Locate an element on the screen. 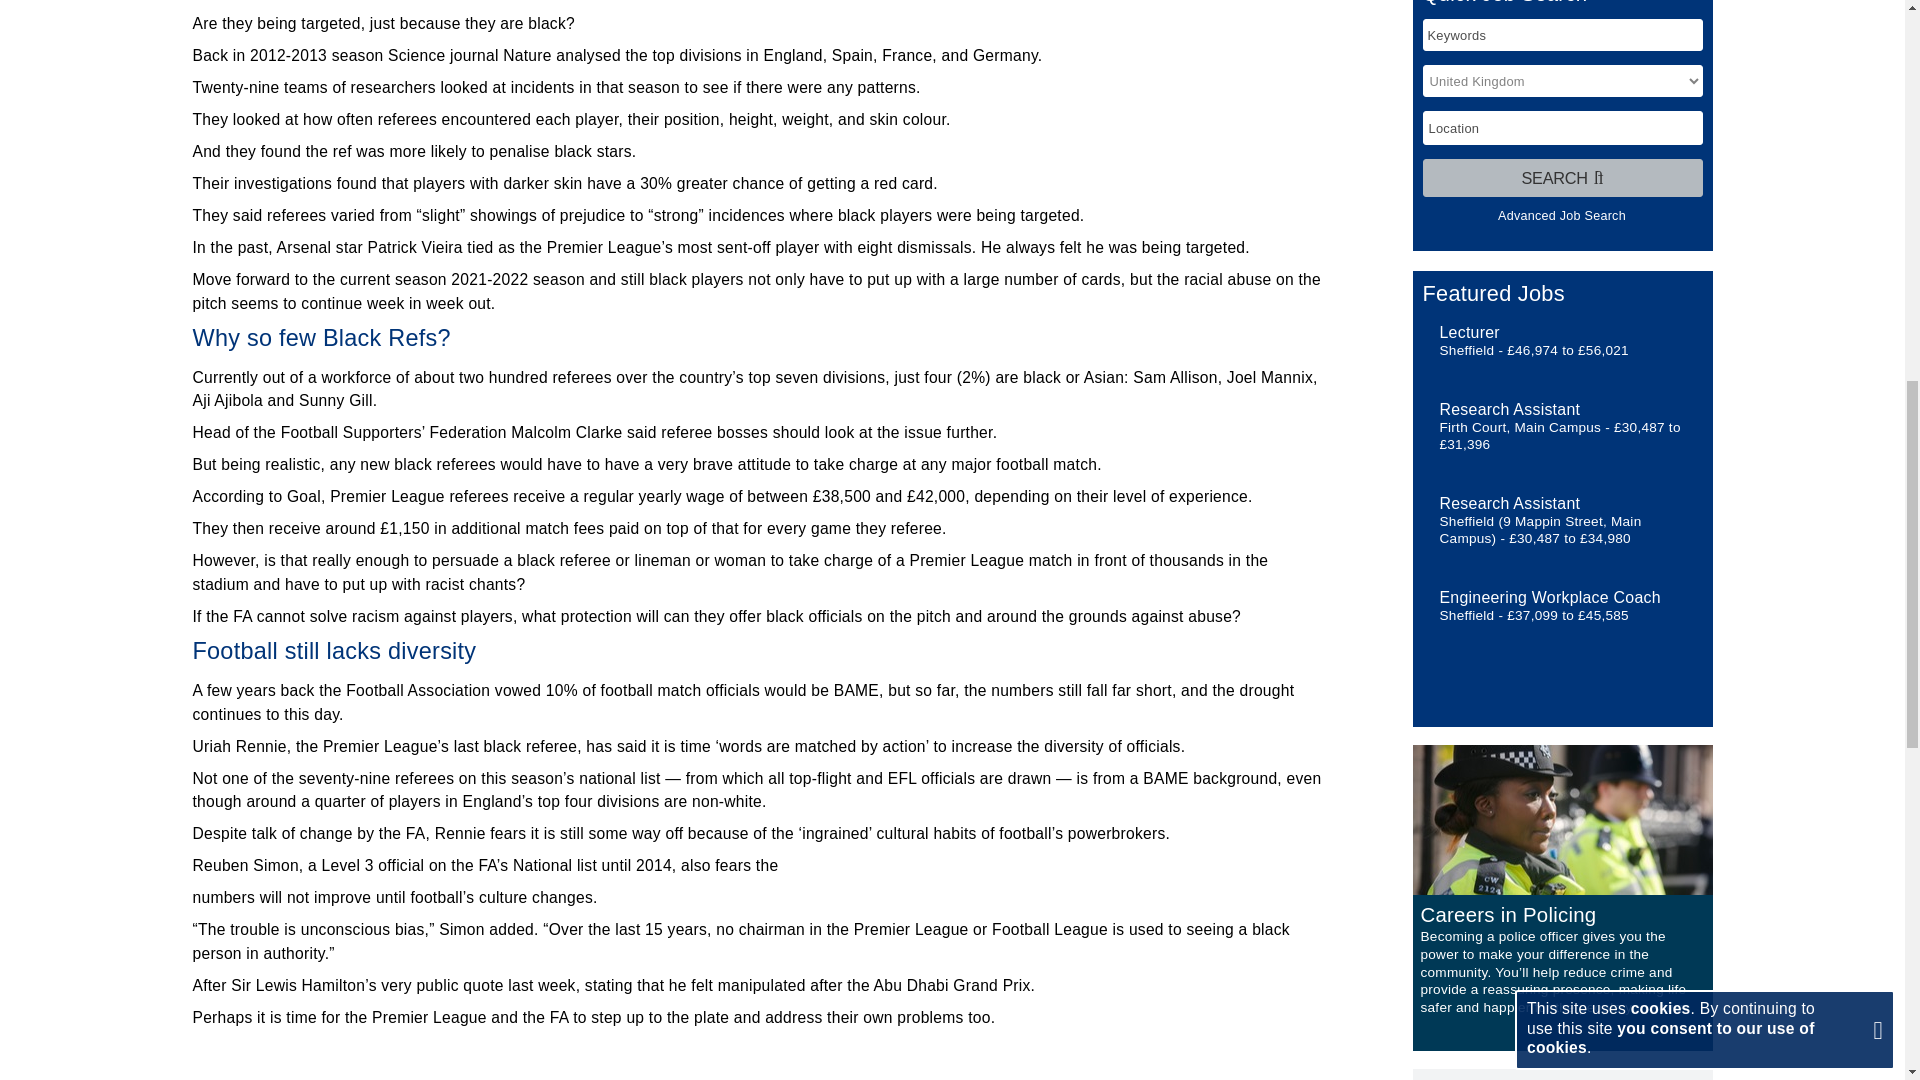 The height and width of the screenshot is (1080, 1920). Research Assistant is located at coordinates (1510, 408).